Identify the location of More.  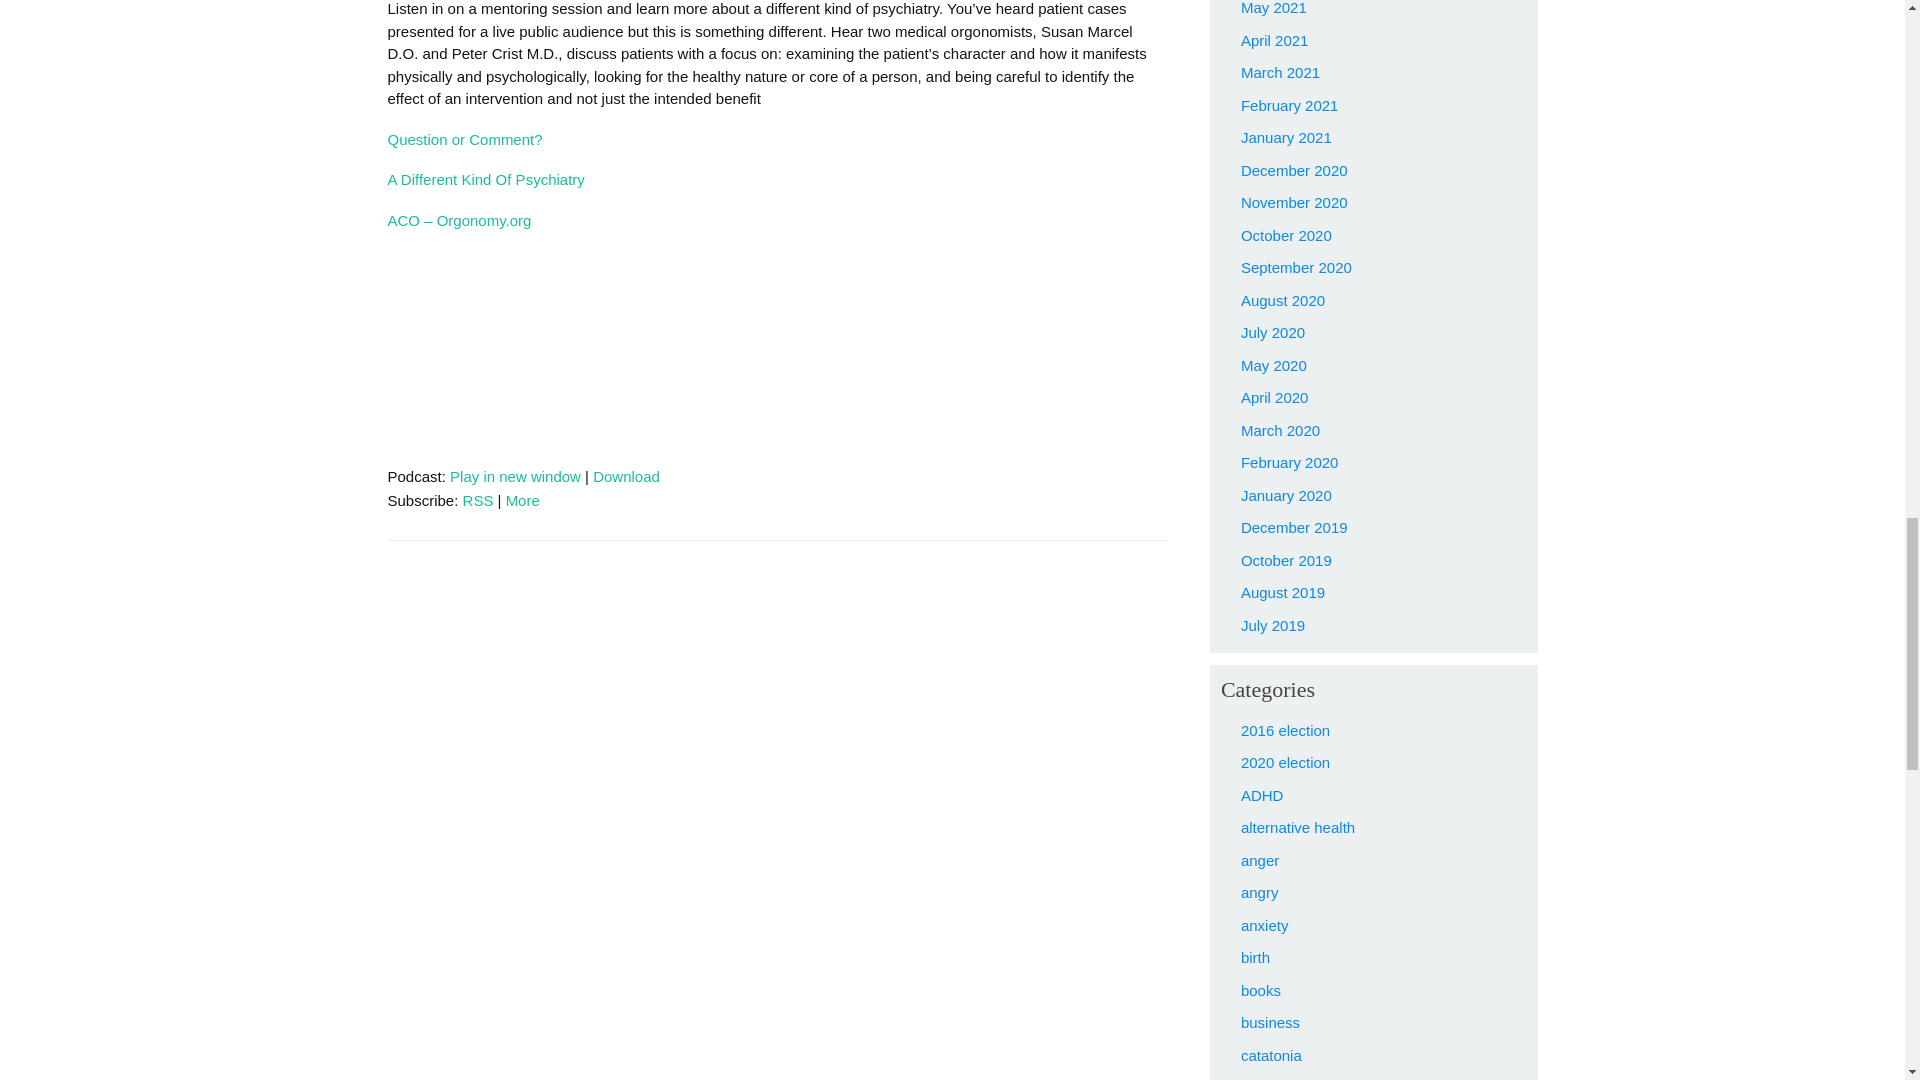
(522, 500).